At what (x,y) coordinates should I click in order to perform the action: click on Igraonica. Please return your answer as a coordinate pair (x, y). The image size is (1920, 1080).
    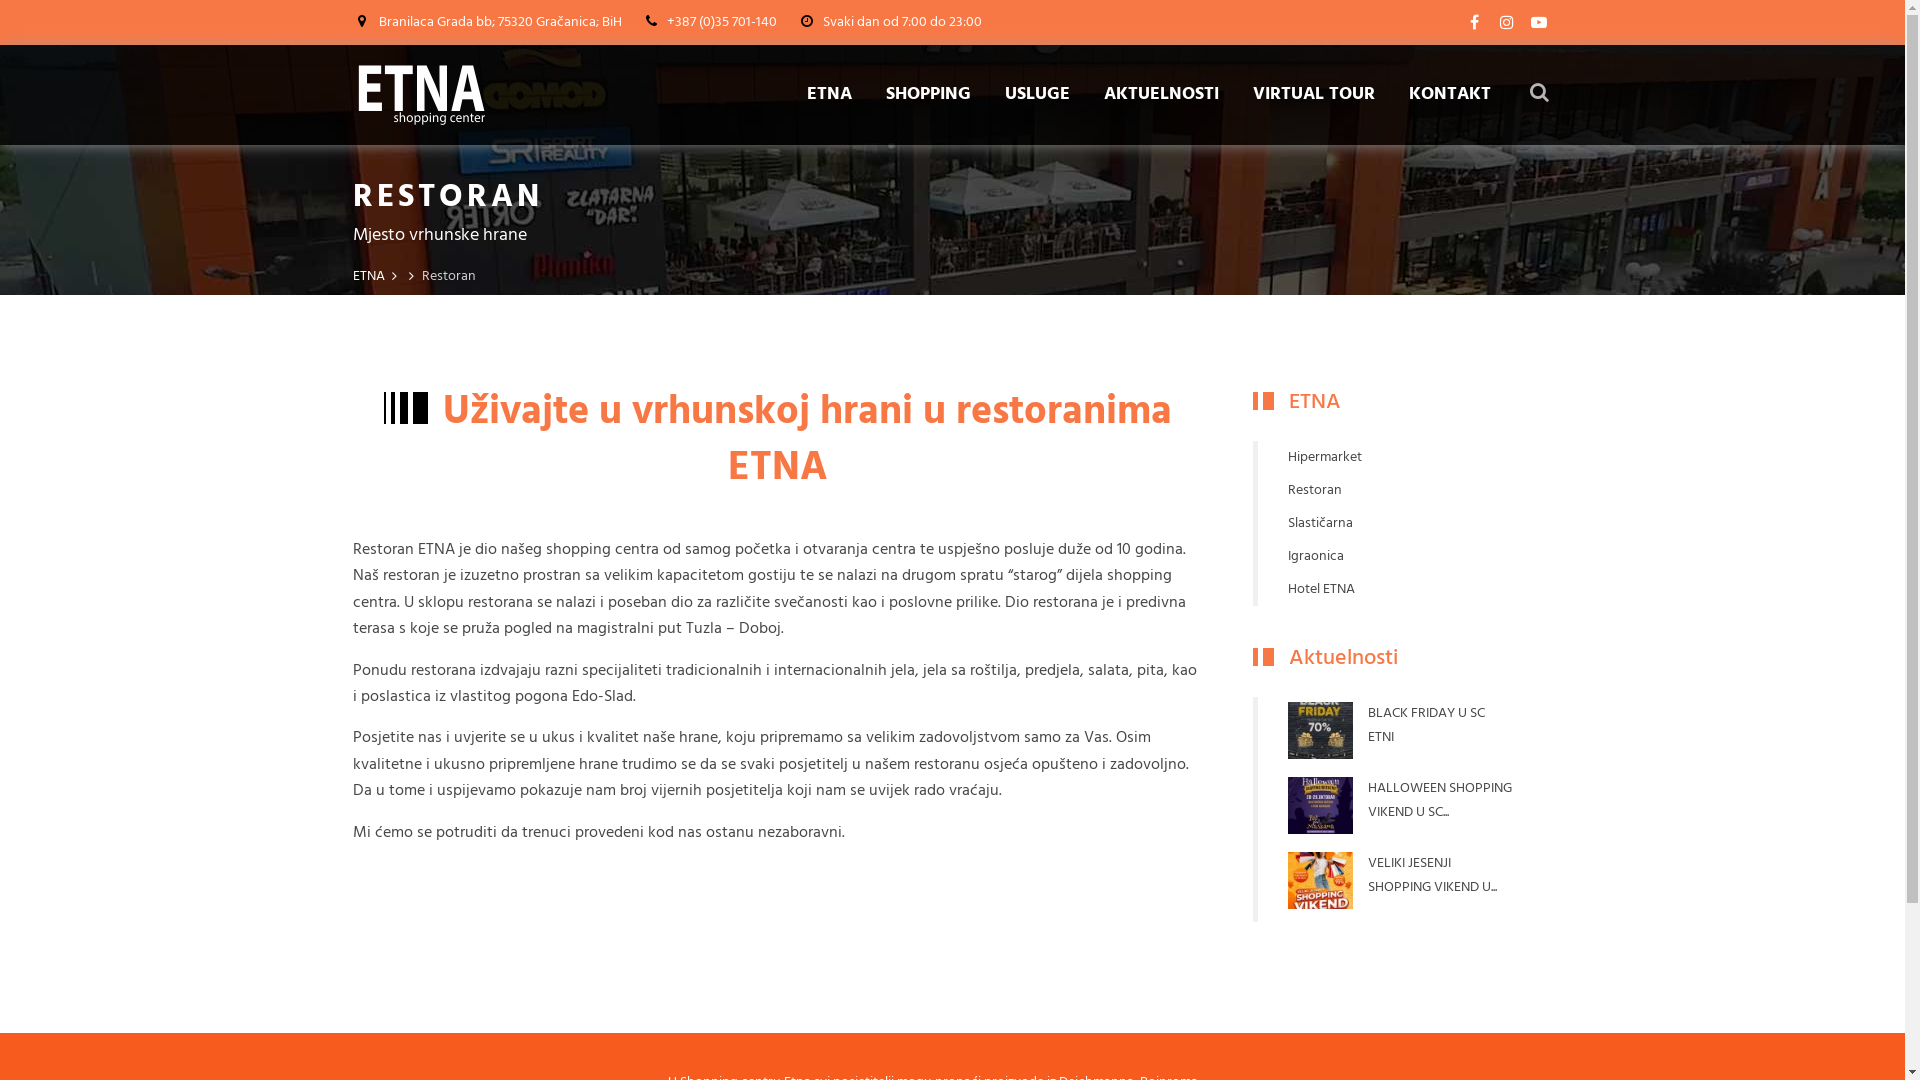
    Looking at the image, I should click on (1382, 556).